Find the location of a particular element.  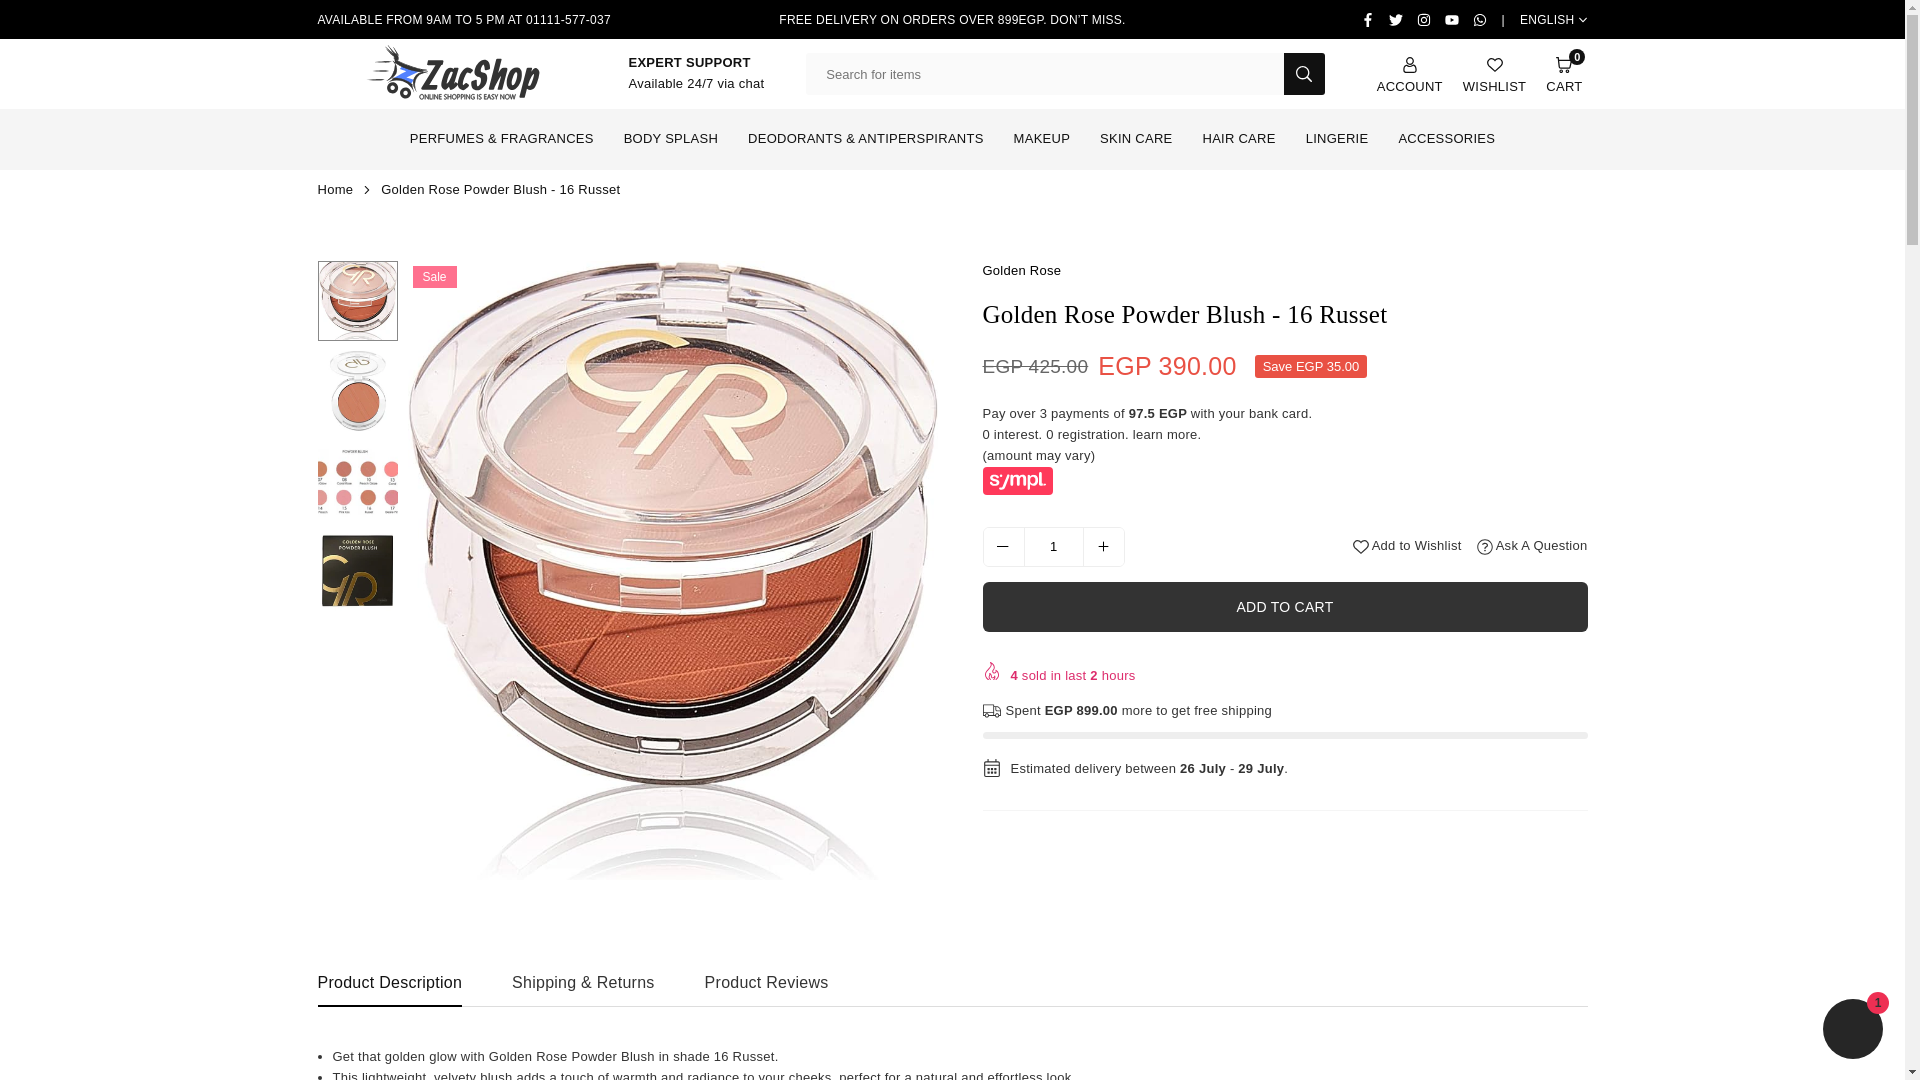

Quantity is located at coordinates (1052, 547).